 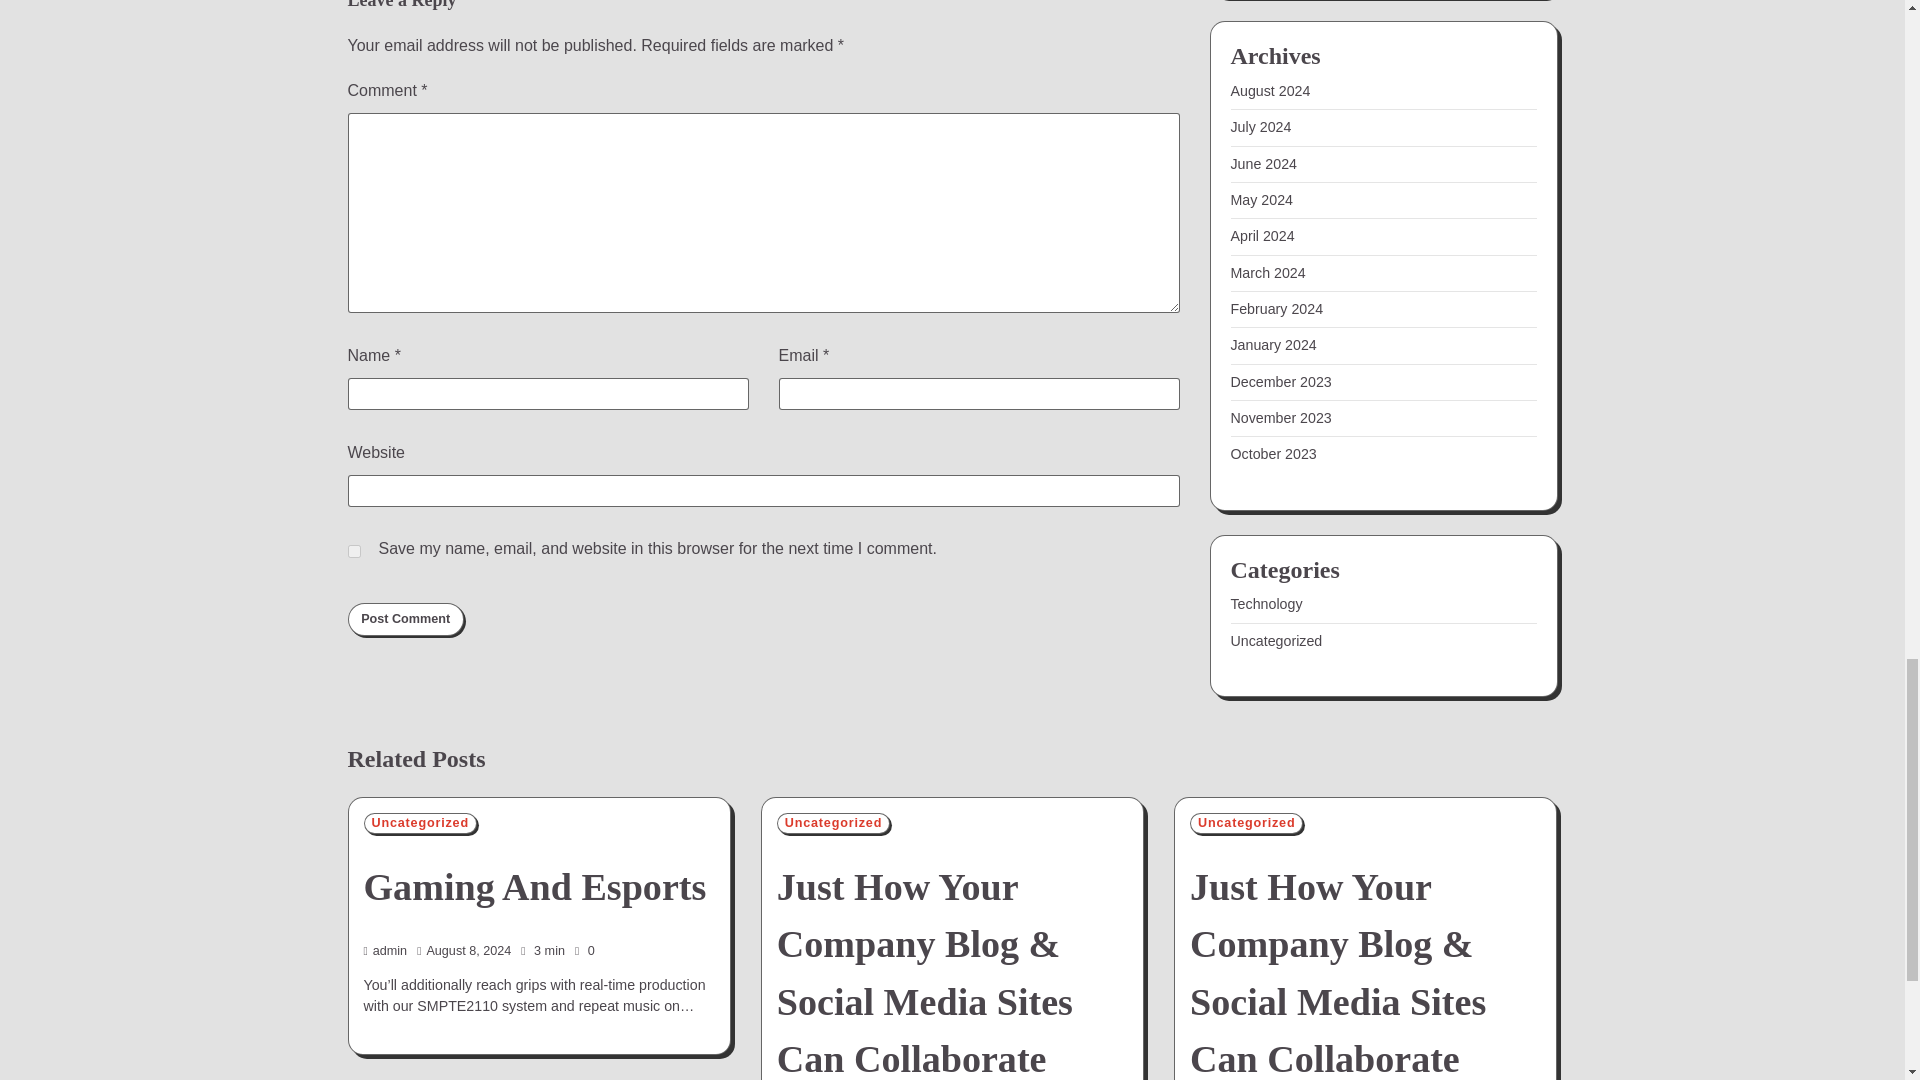 What do you see at coordinates (406, 620) in the screenshot?
I see `Post Comment` at bounding box center [406, 620].